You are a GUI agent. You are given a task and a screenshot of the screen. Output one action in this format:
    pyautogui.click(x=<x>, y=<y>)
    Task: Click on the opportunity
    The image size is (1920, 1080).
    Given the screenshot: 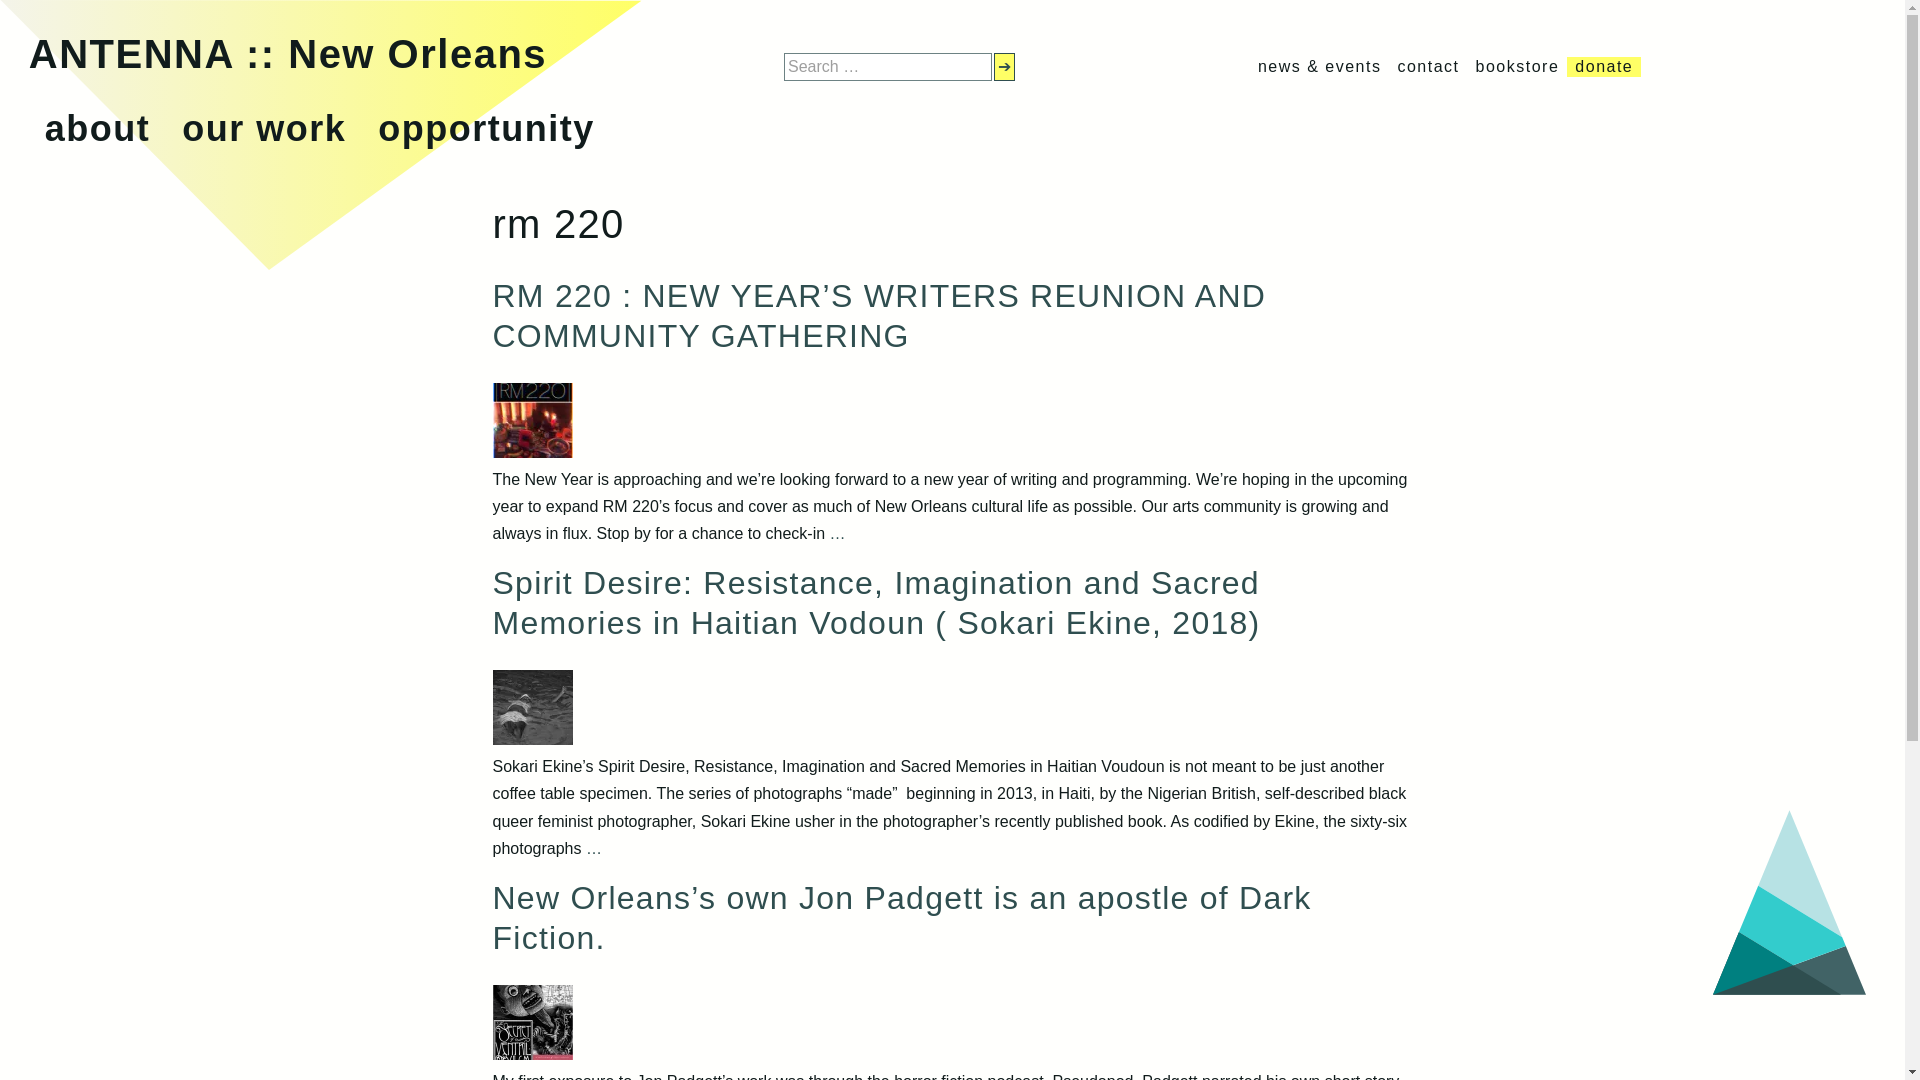 What is the action you would take?
    pyautogui.click(x=486, y=128)
    